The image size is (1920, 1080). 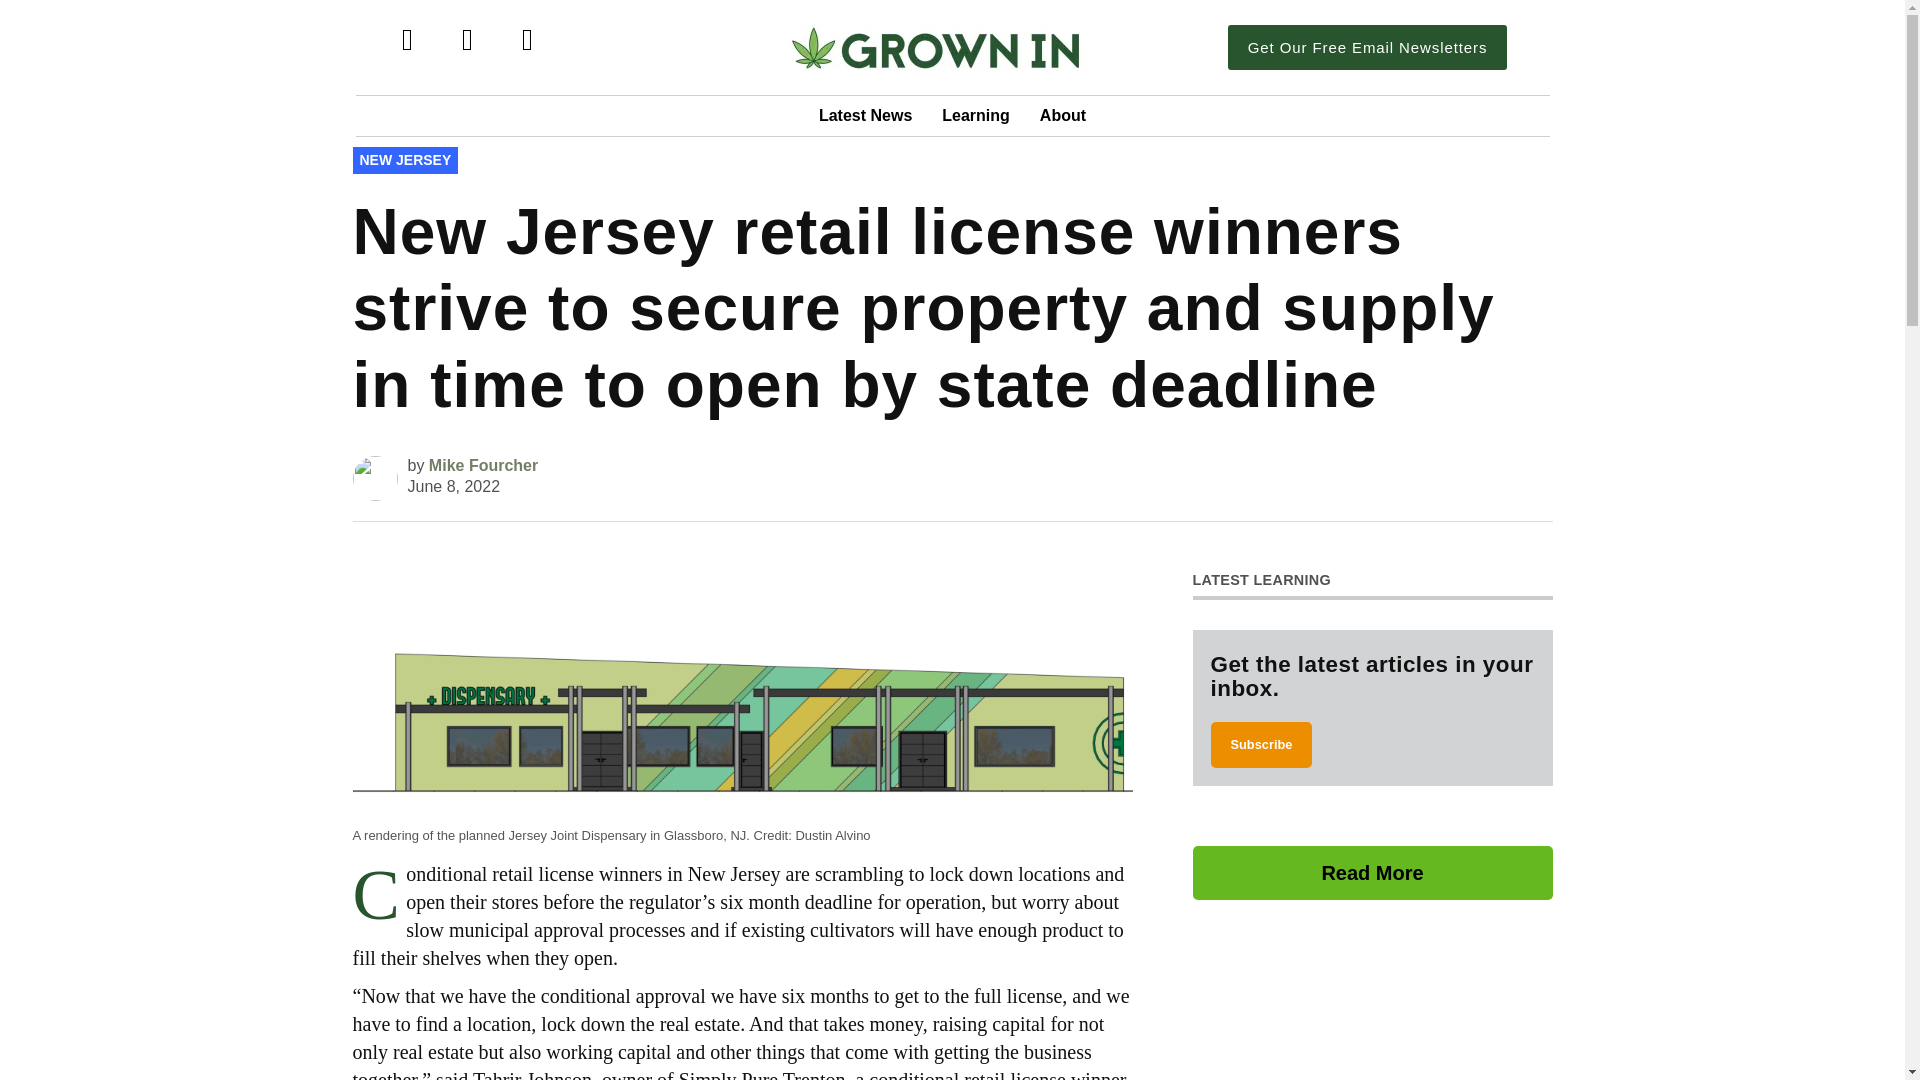 I want to click on Latest News, so click(x=866, y=116).